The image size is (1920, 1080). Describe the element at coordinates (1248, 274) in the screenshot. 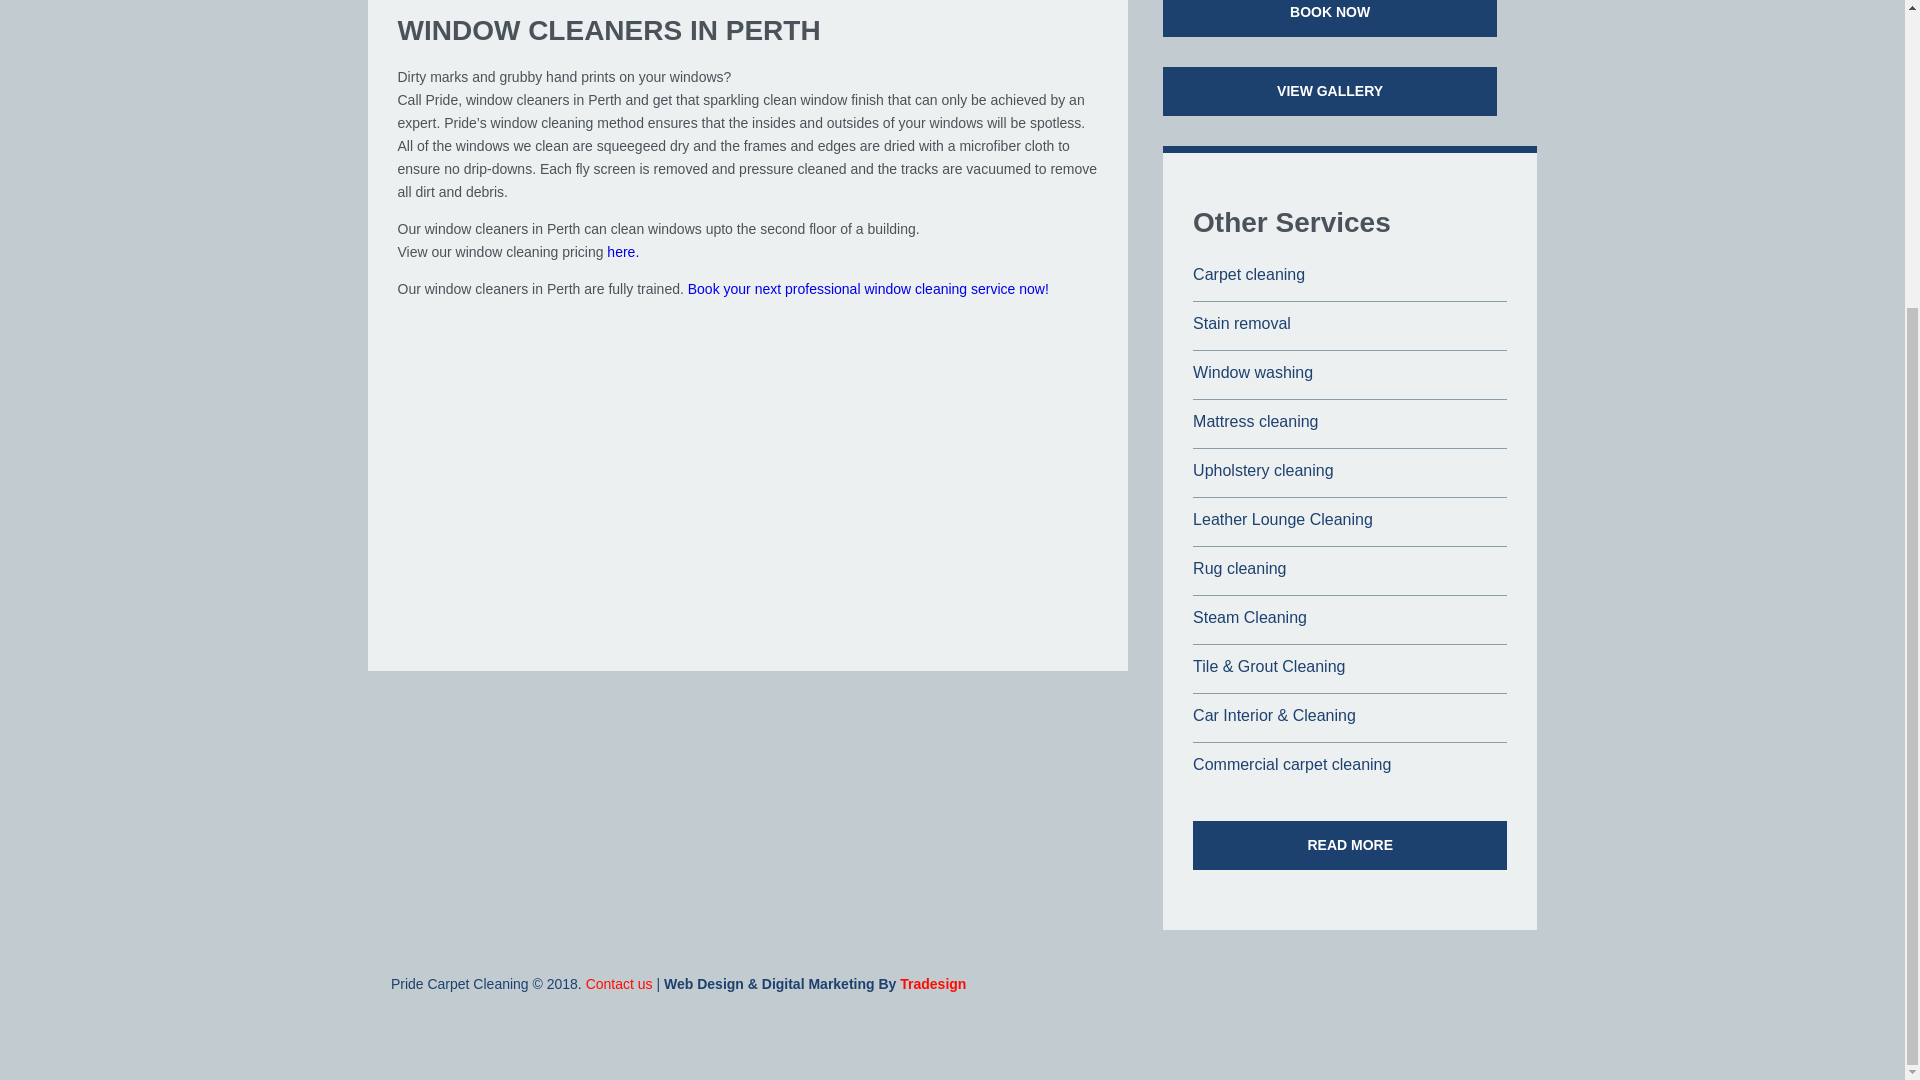

I see `Carpet cleaning` at that location.